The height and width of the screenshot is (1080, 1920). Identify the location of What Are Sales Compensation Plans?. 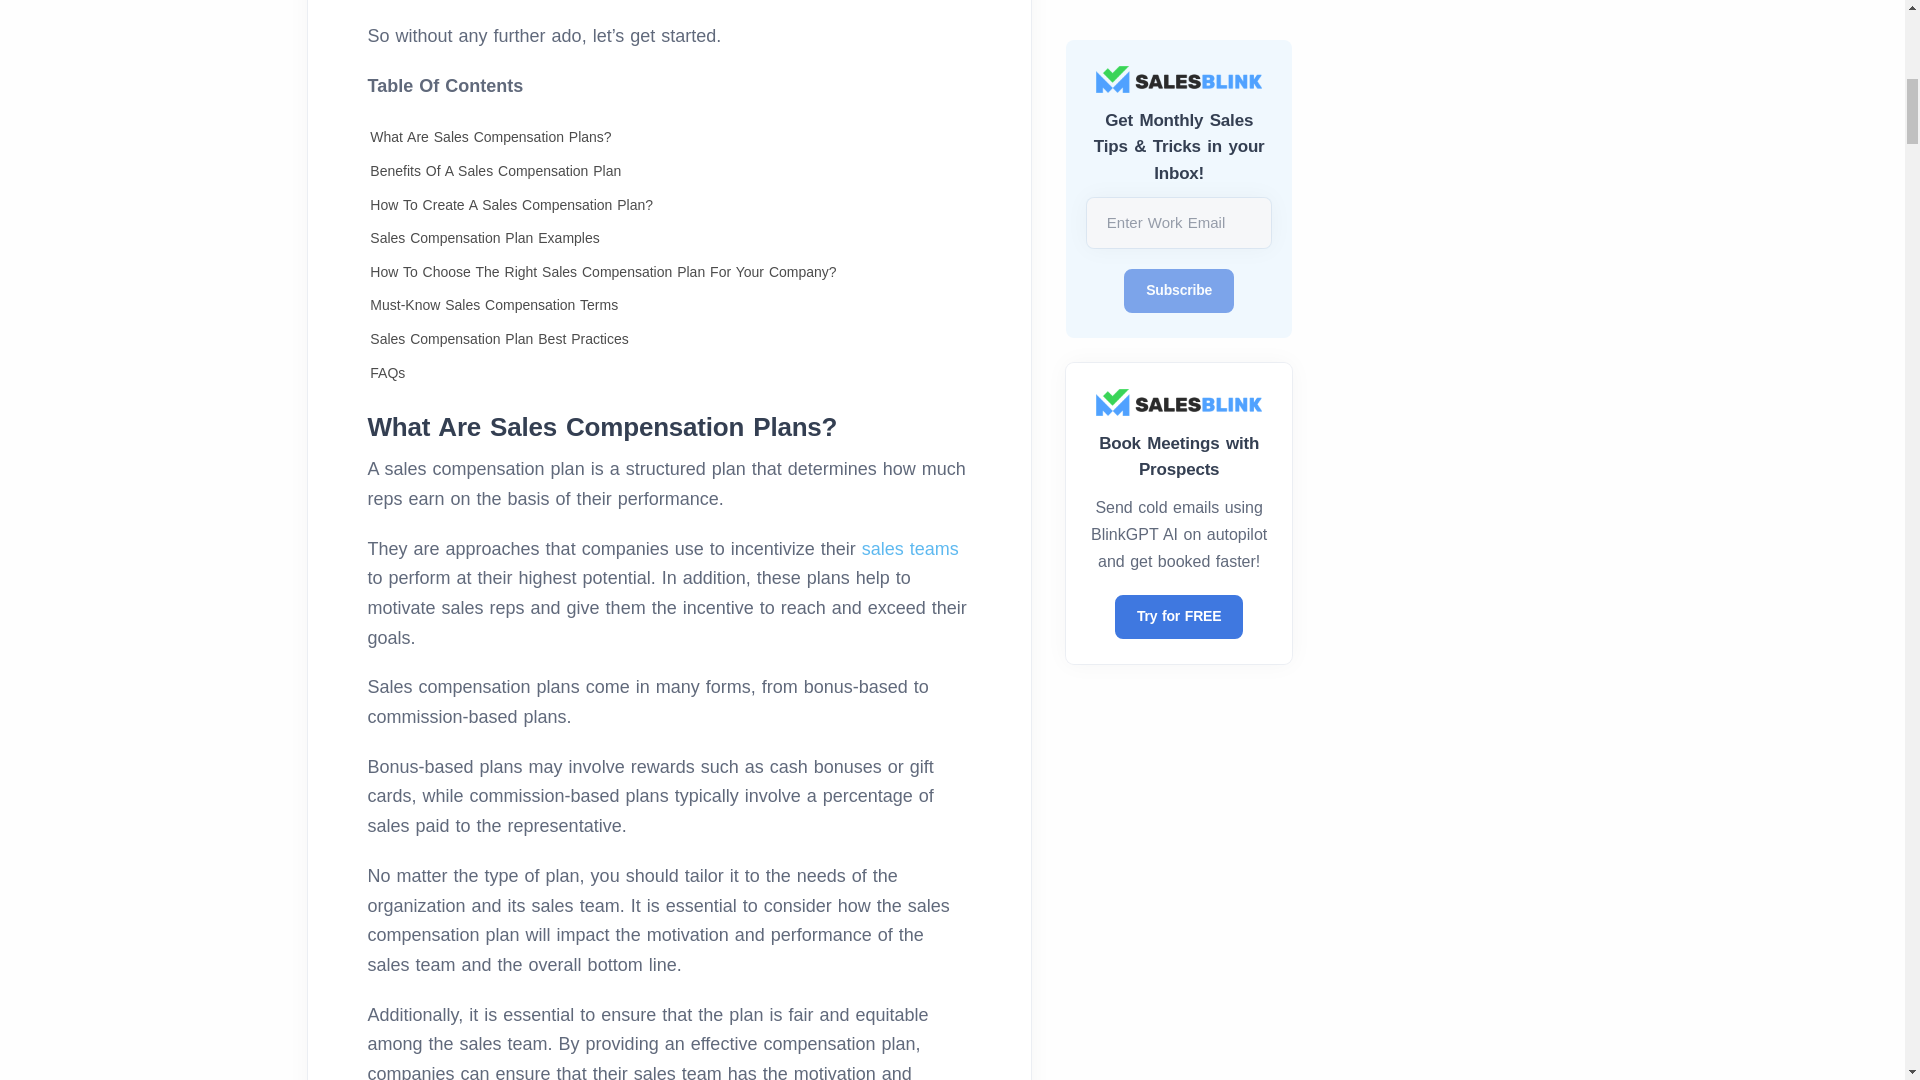
(490, 136).